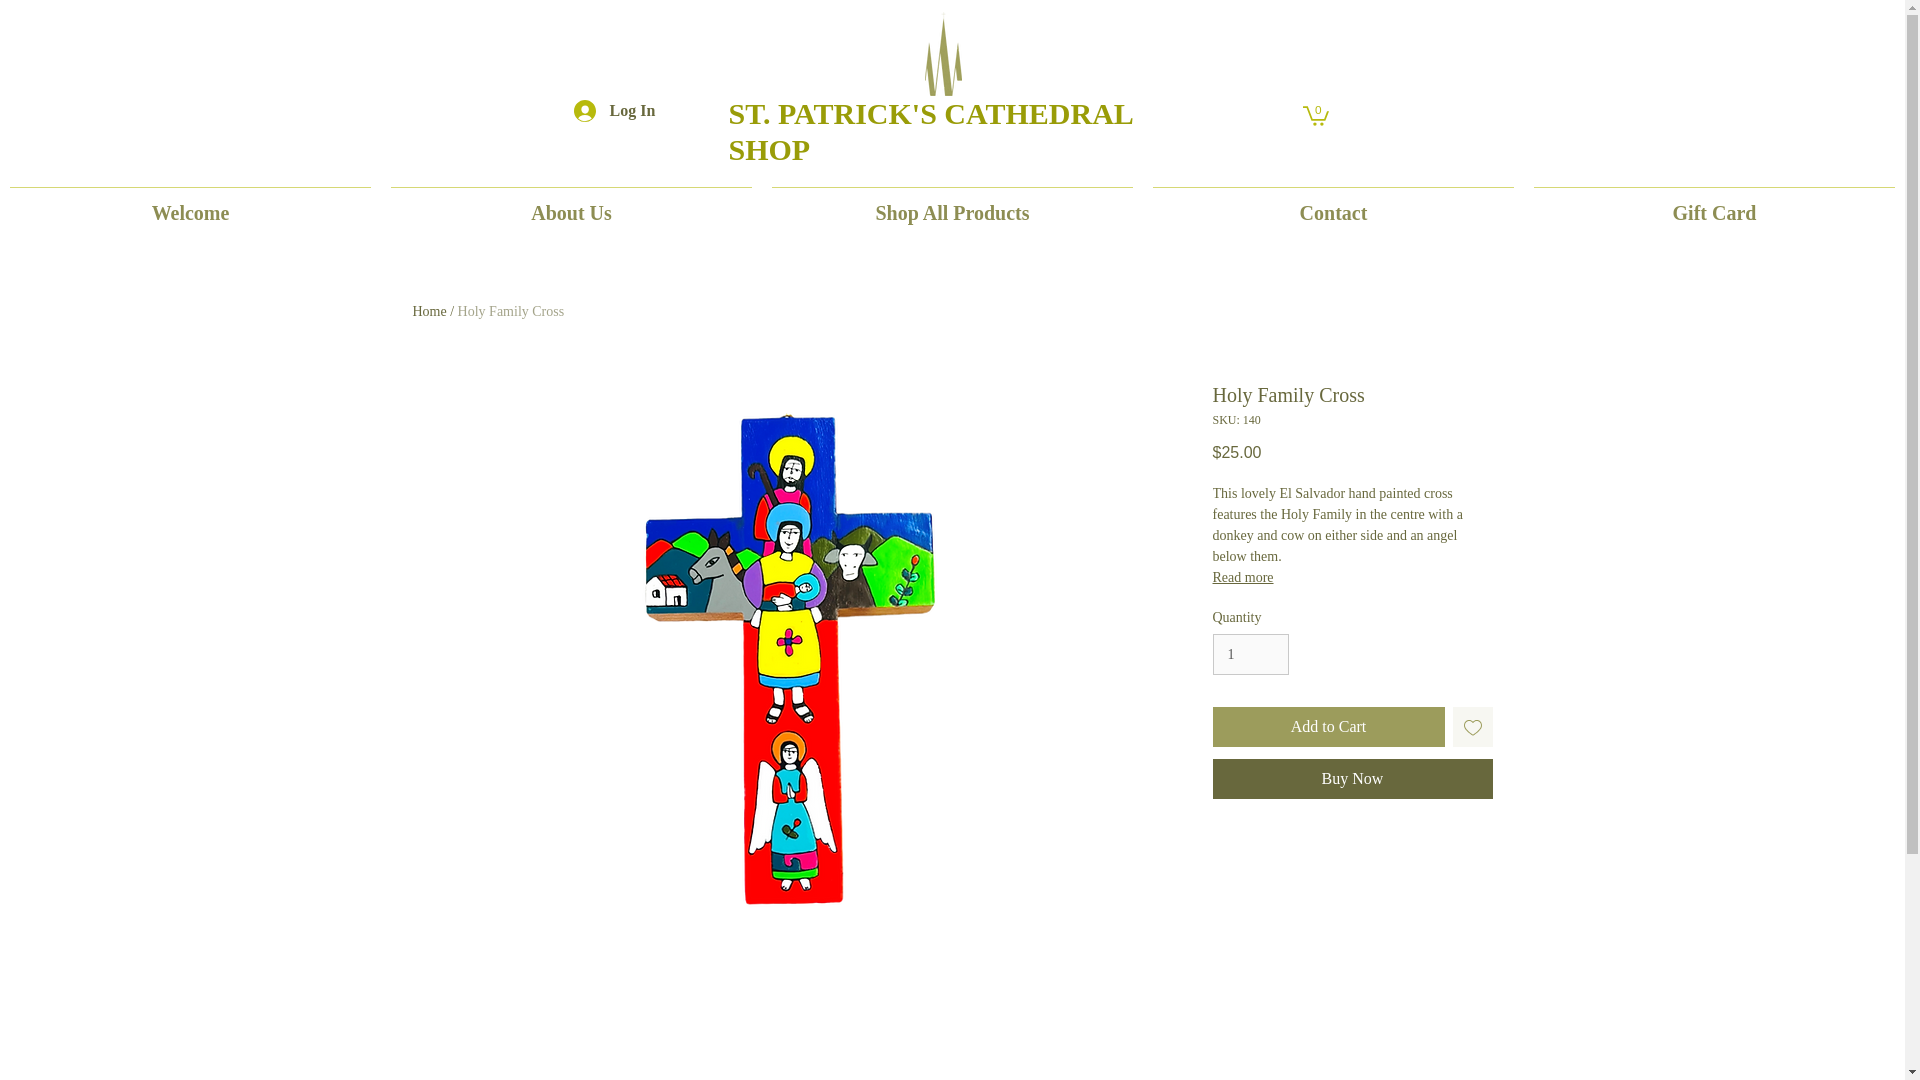 Image resolution: width=1920 pixels, height=1080 pixels. I want to click on Home, so click(428, 310).